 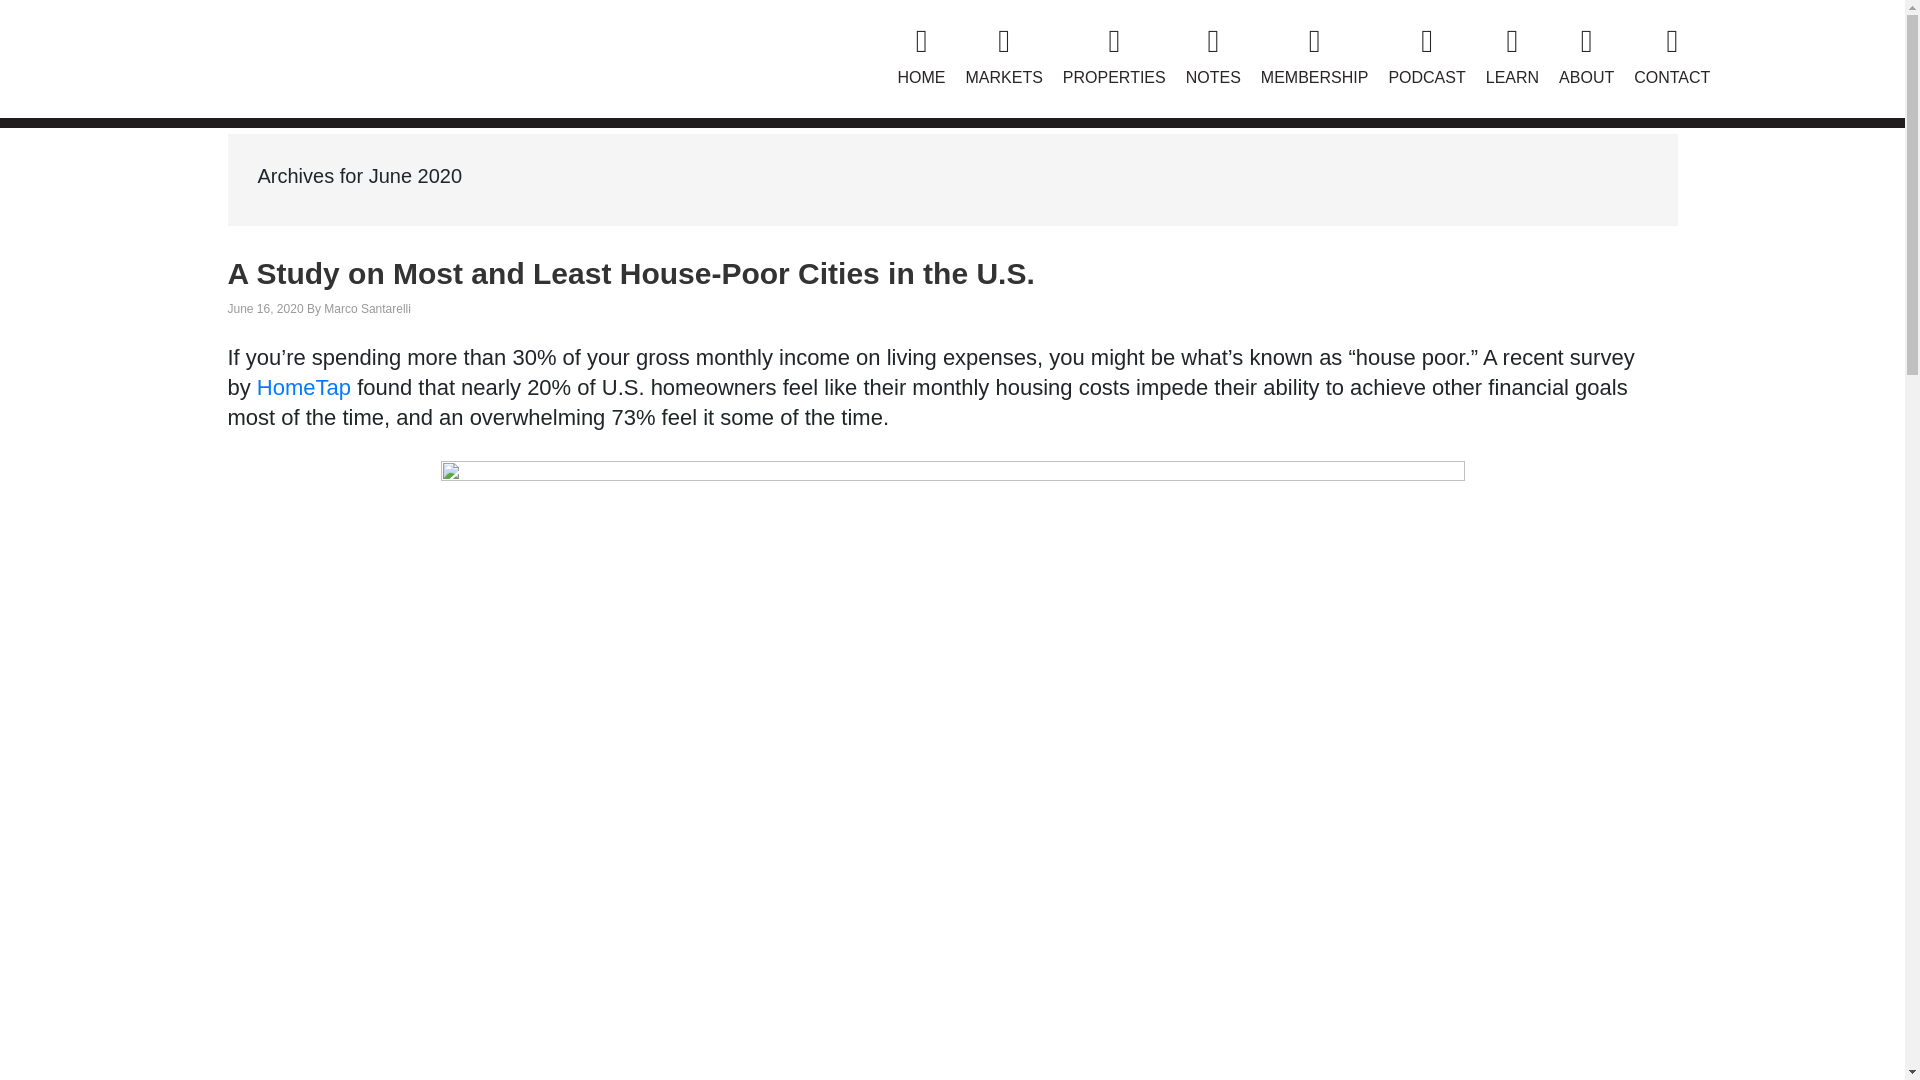 I want to click on A Study on Most and Least House-Poor Cities in the U.S., so click(x=631, y=274).